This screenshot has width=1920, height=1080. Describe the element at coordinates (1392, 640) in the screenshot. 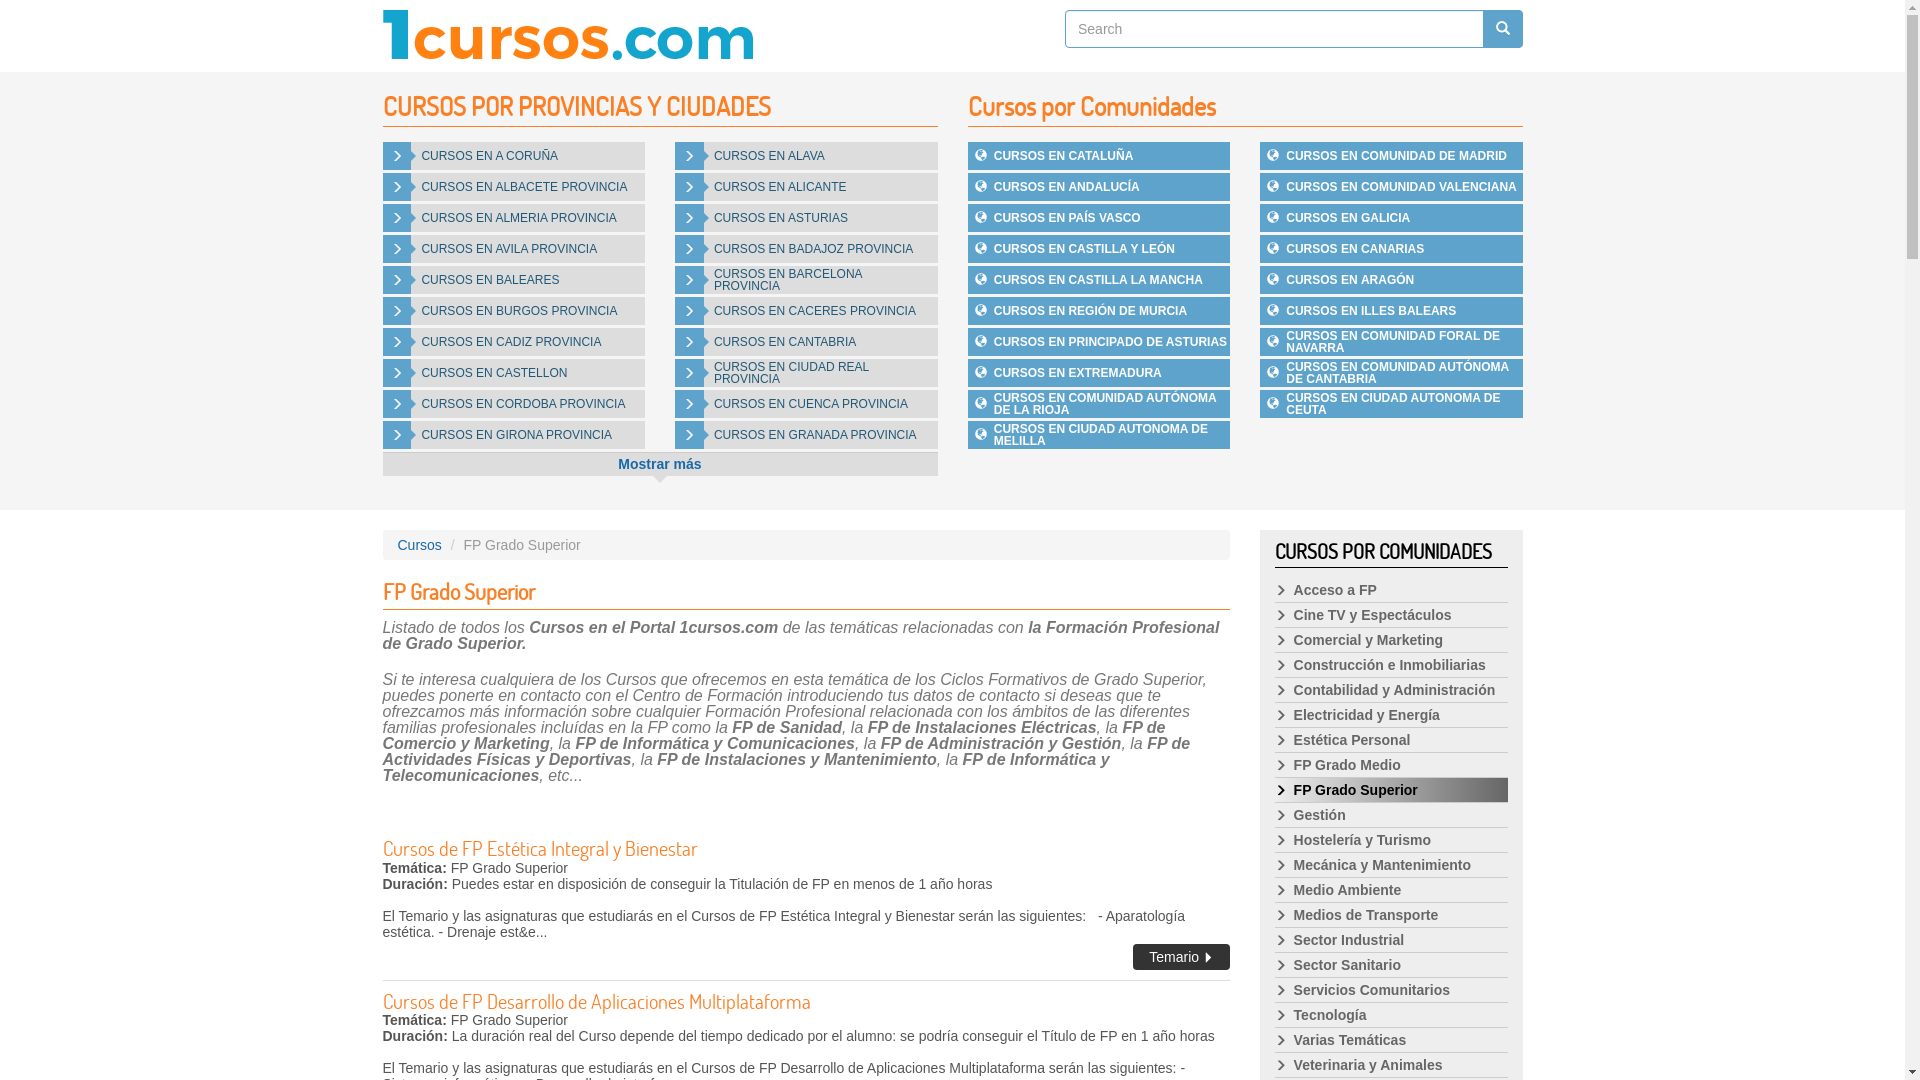

I see `Comercial y Marketing` at that location.